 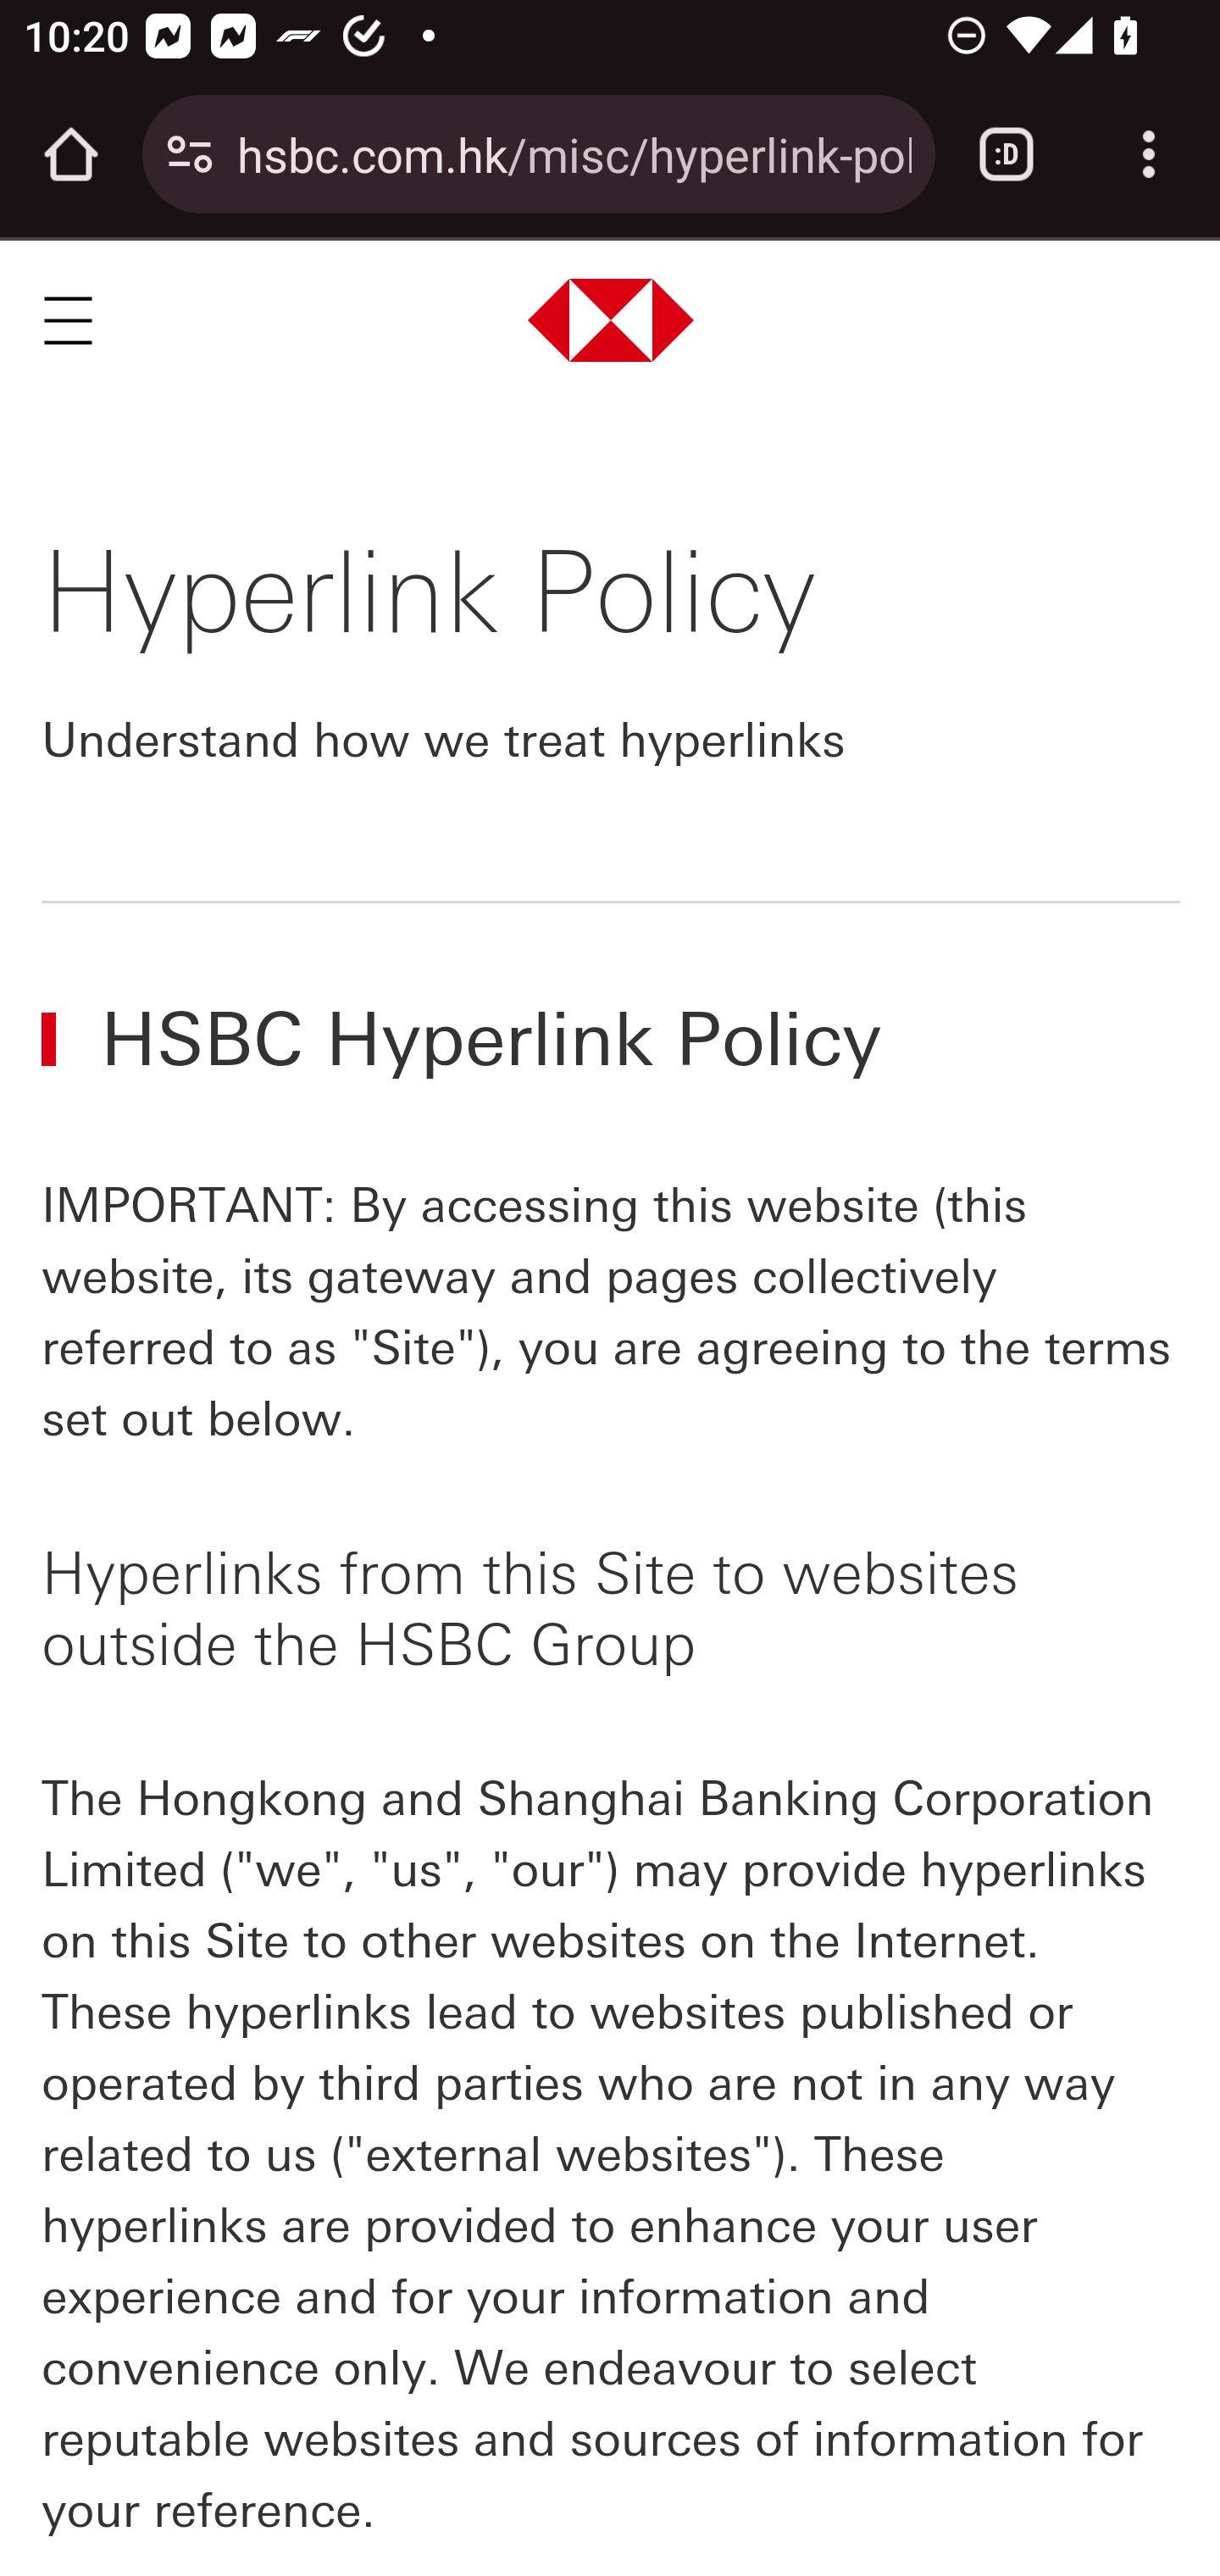 What do you see at coordinates (1006, 154) in the screenshot?
I see `Switch or close tabs` at bounding box center [1006, 154].